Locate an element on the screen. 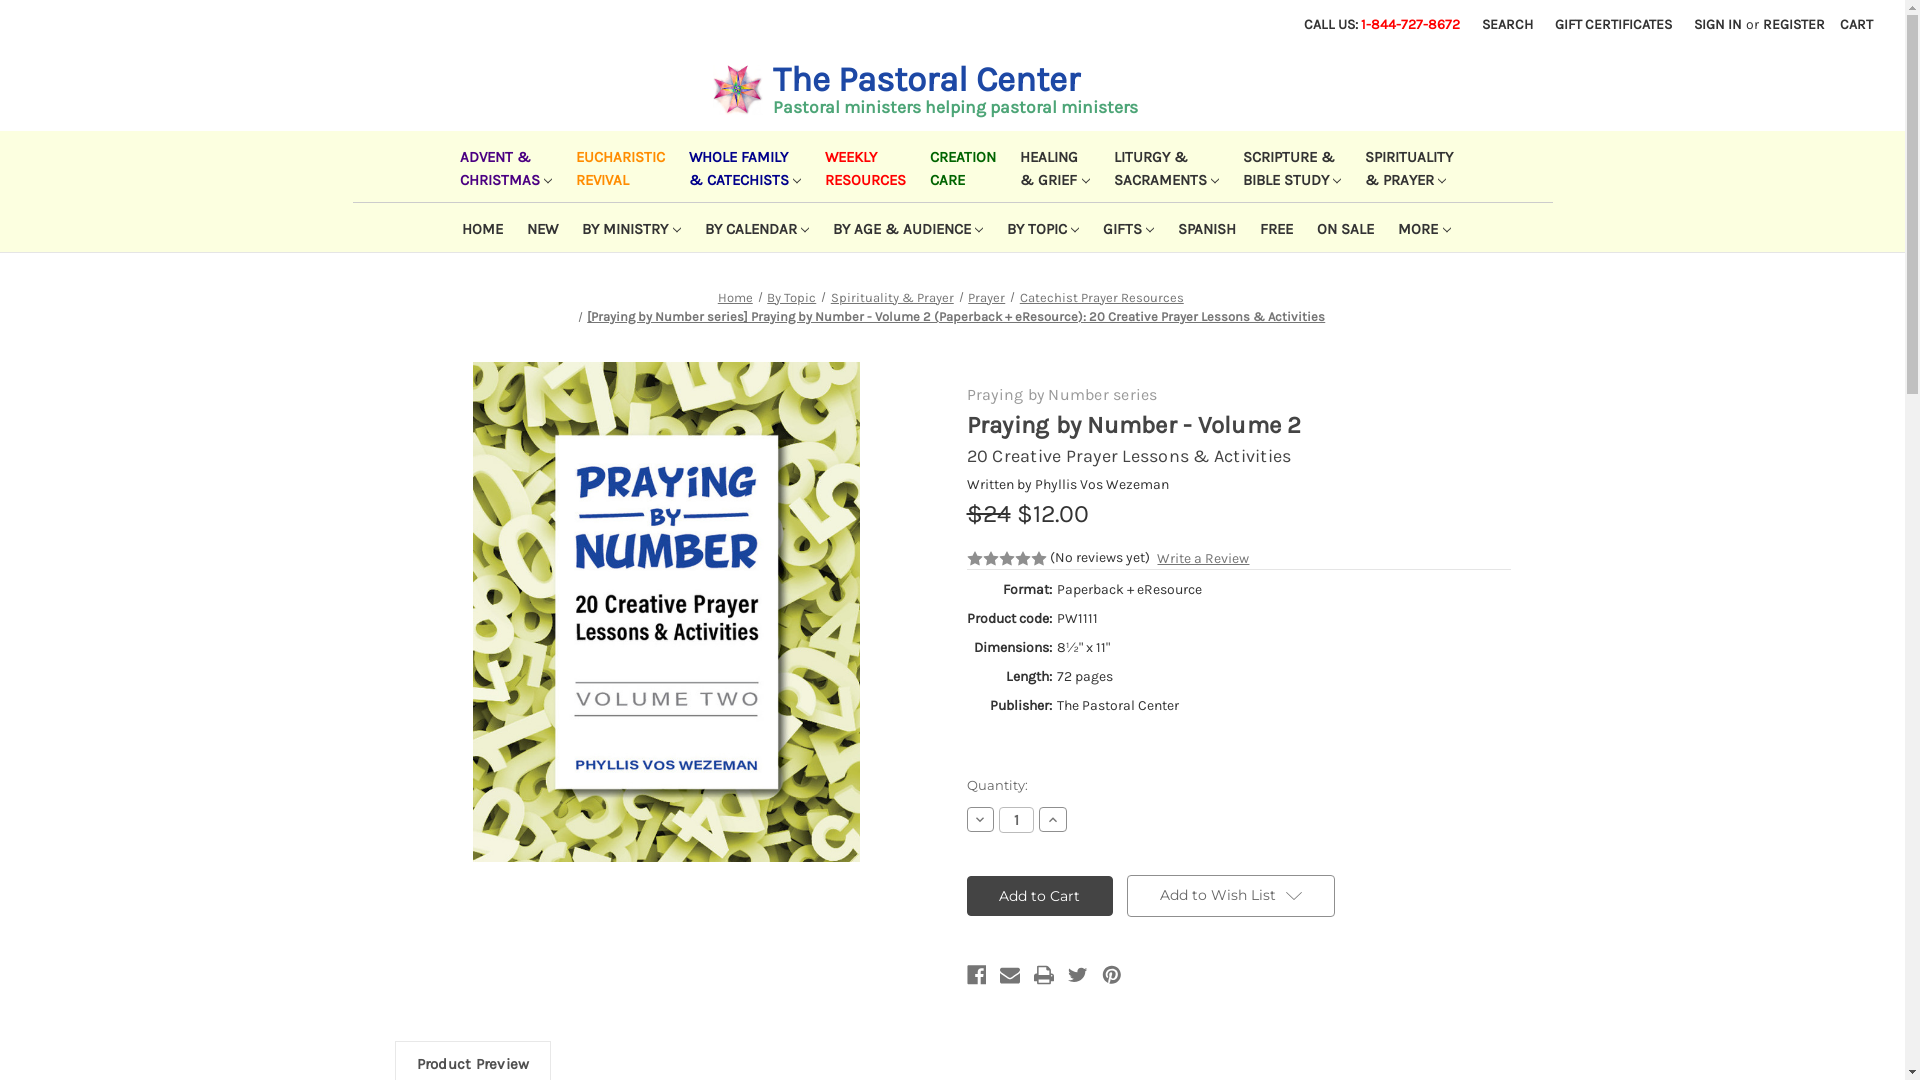 The height and width of the screenshot is (1080, 1920). FREE is located at coordinates (1272, 228).